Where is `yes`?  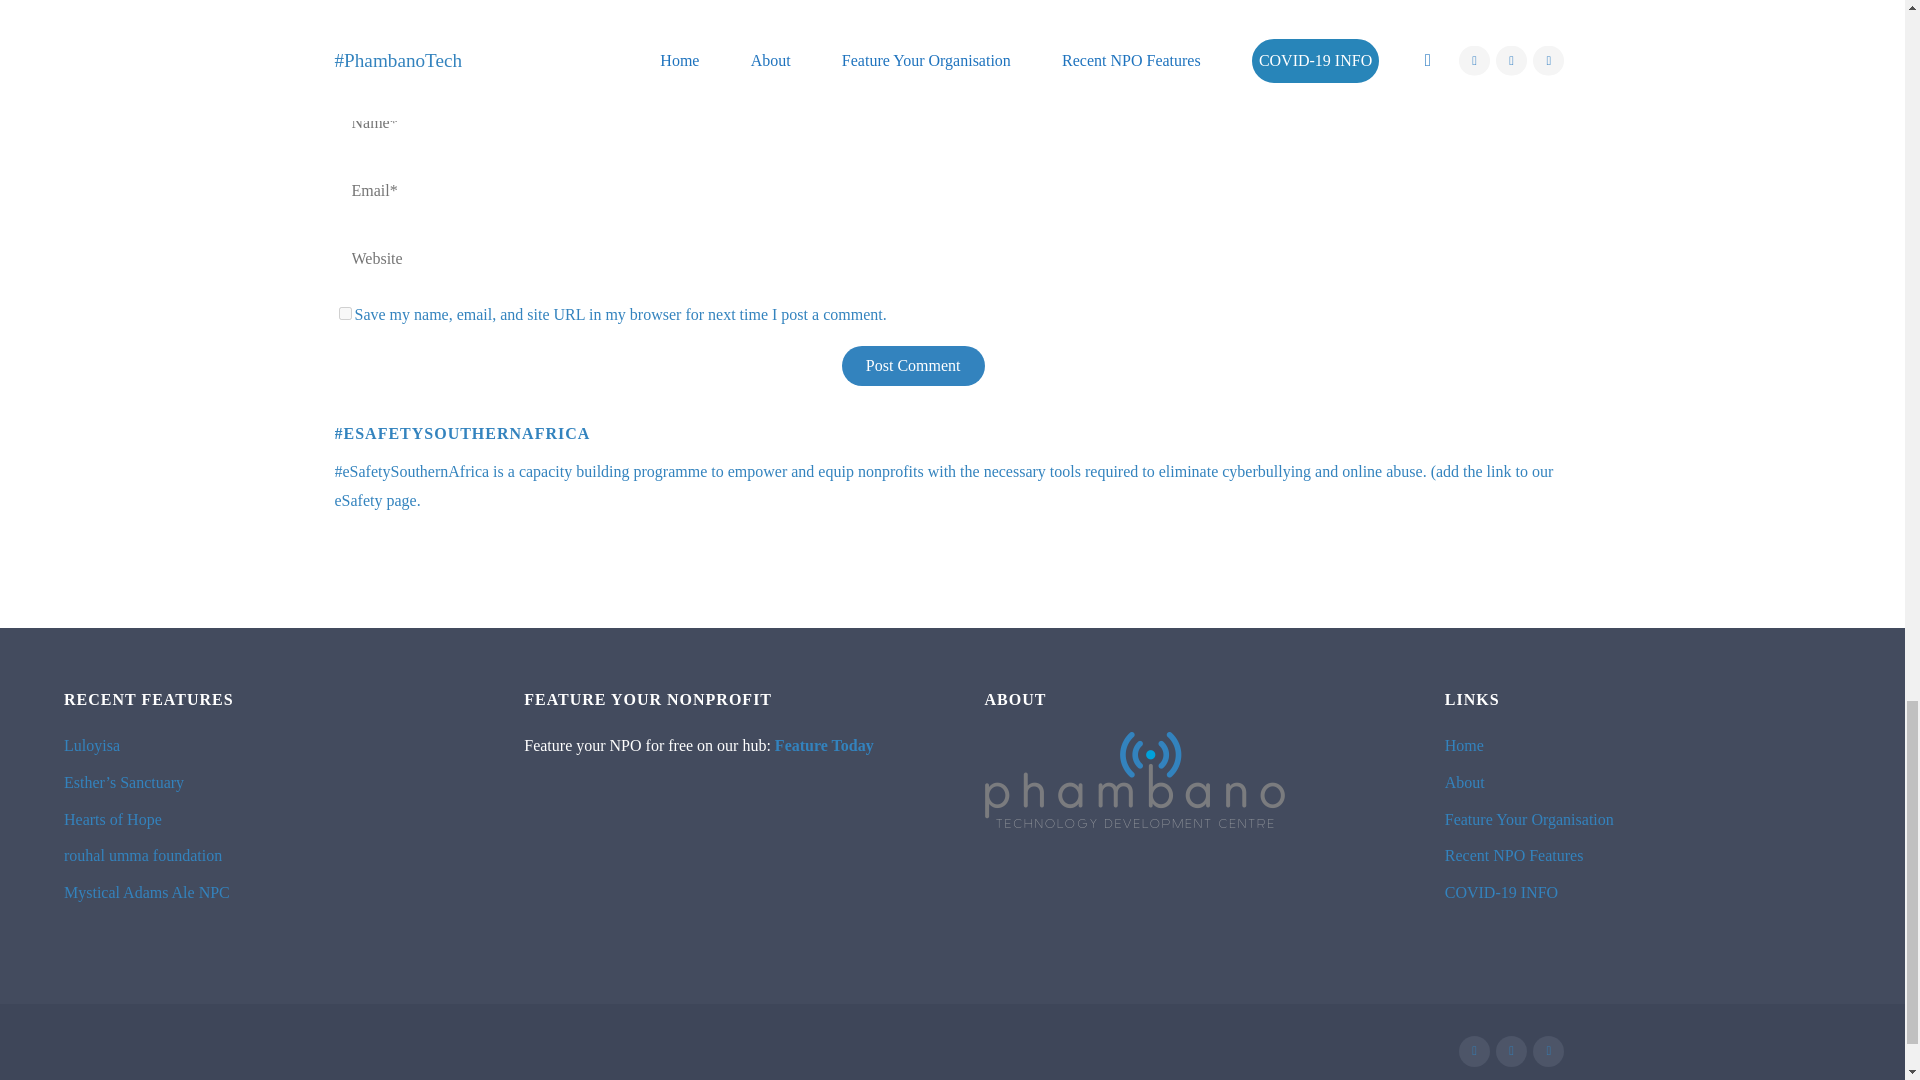
yes is located at coordinates (344, 312).